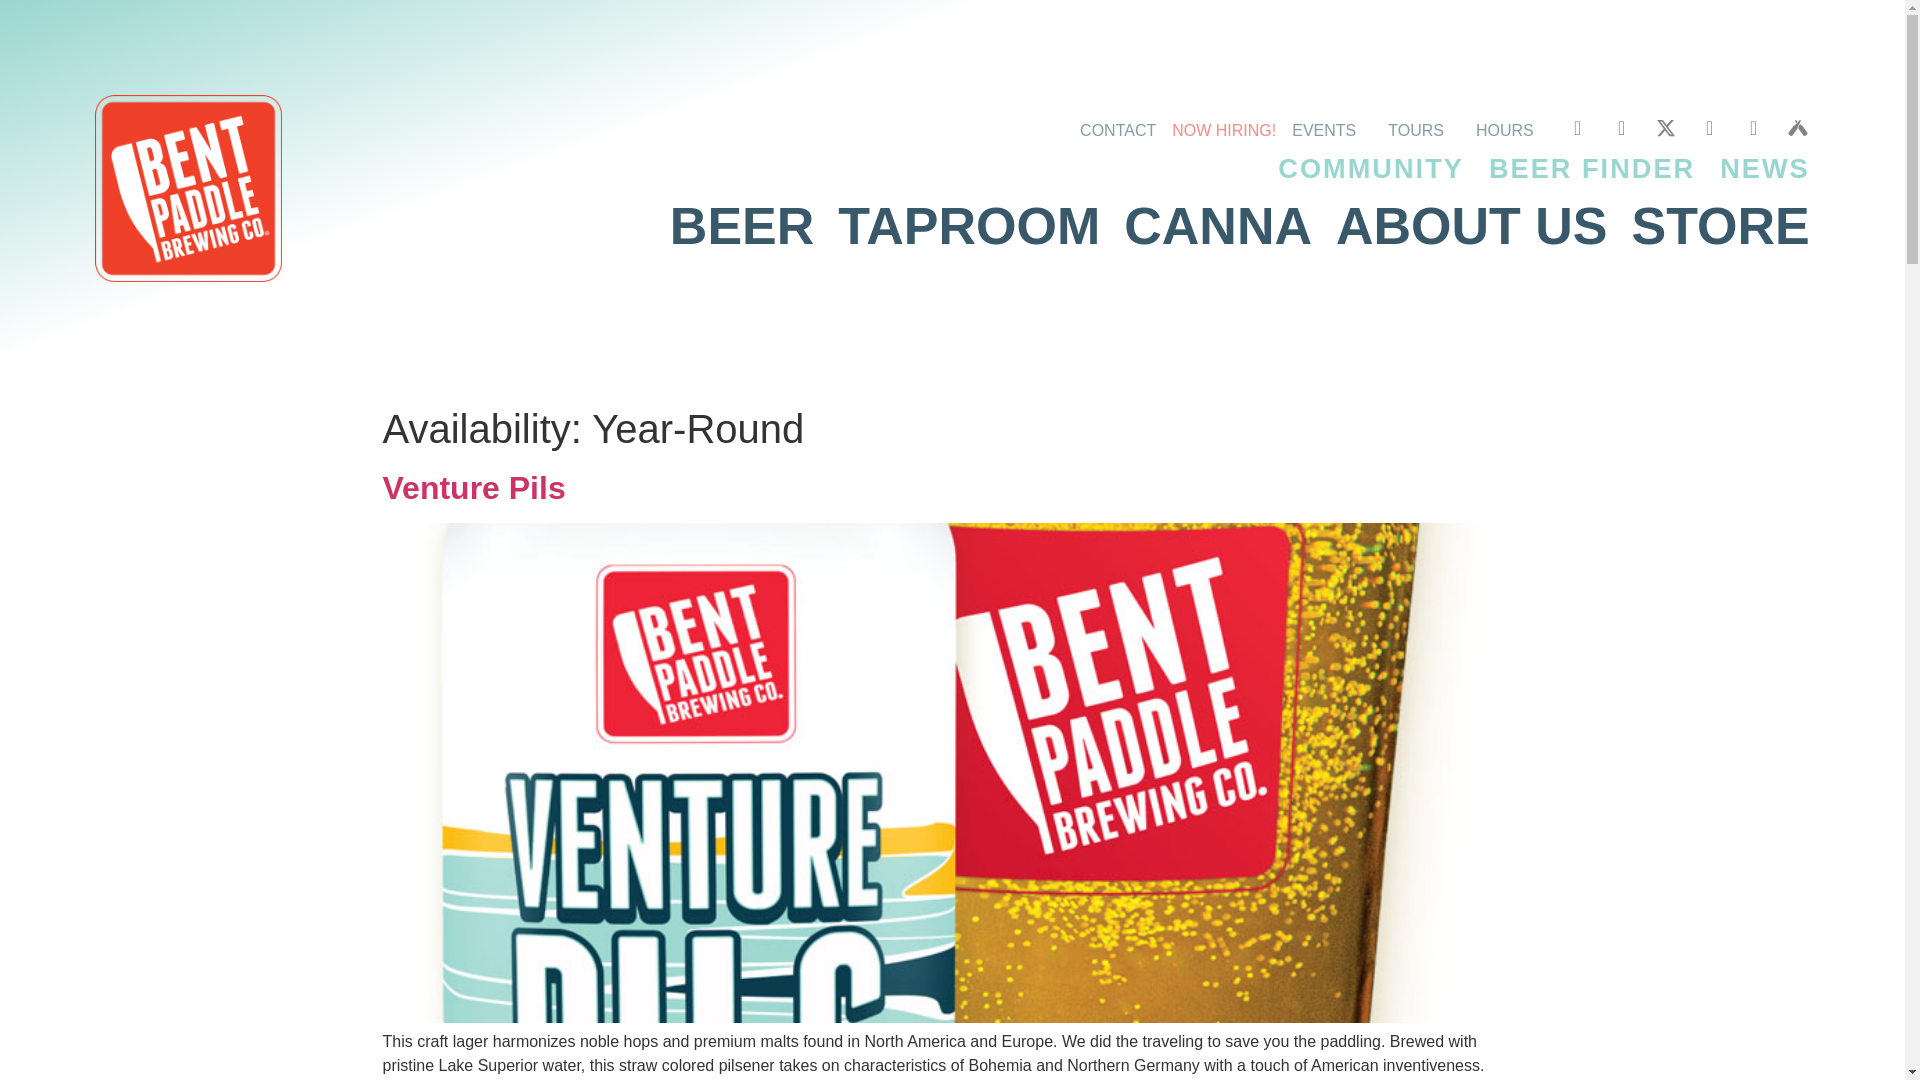 This screenshot has width=1920, height=1080. I want to click on CONTACT, so click(1125, 126).